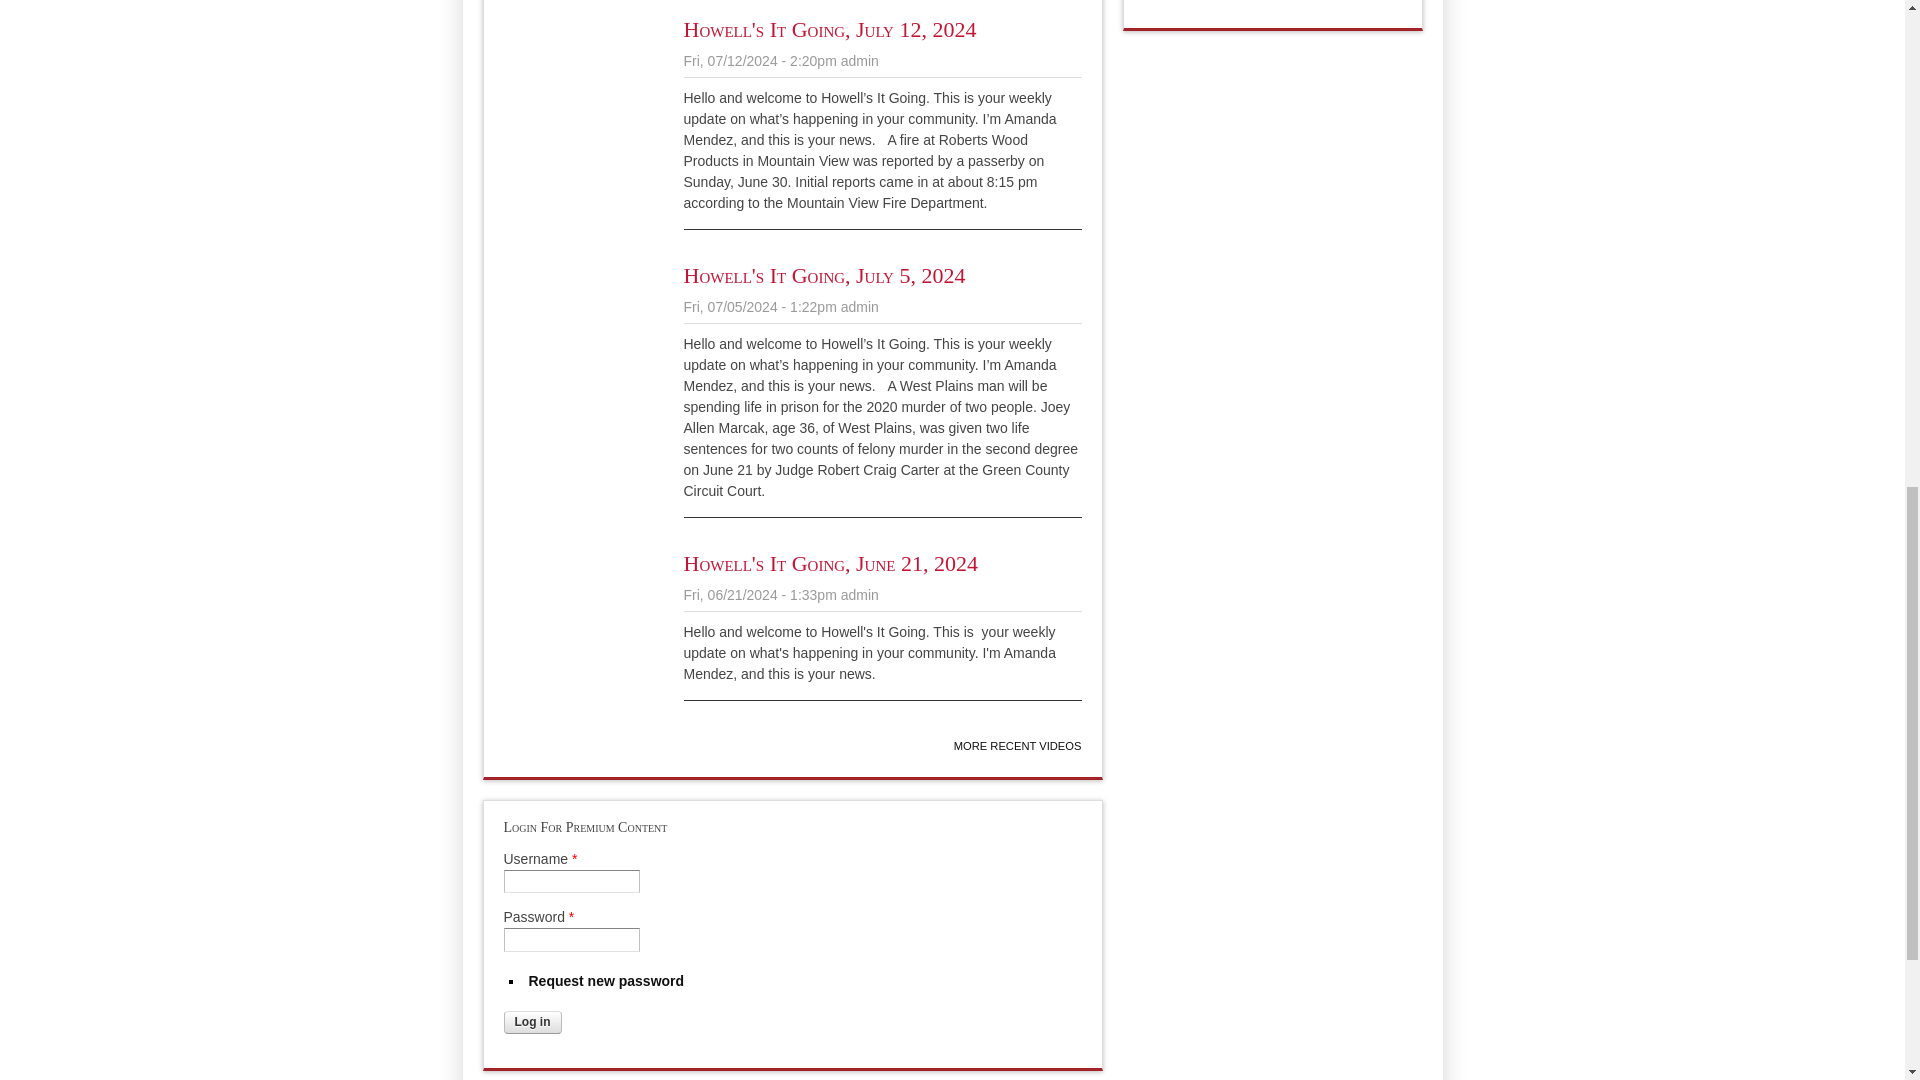  Describe the element at coordinates (830, 30) in the screenshot. I see `Howell'S It Going, July 12, 2024` at that location.